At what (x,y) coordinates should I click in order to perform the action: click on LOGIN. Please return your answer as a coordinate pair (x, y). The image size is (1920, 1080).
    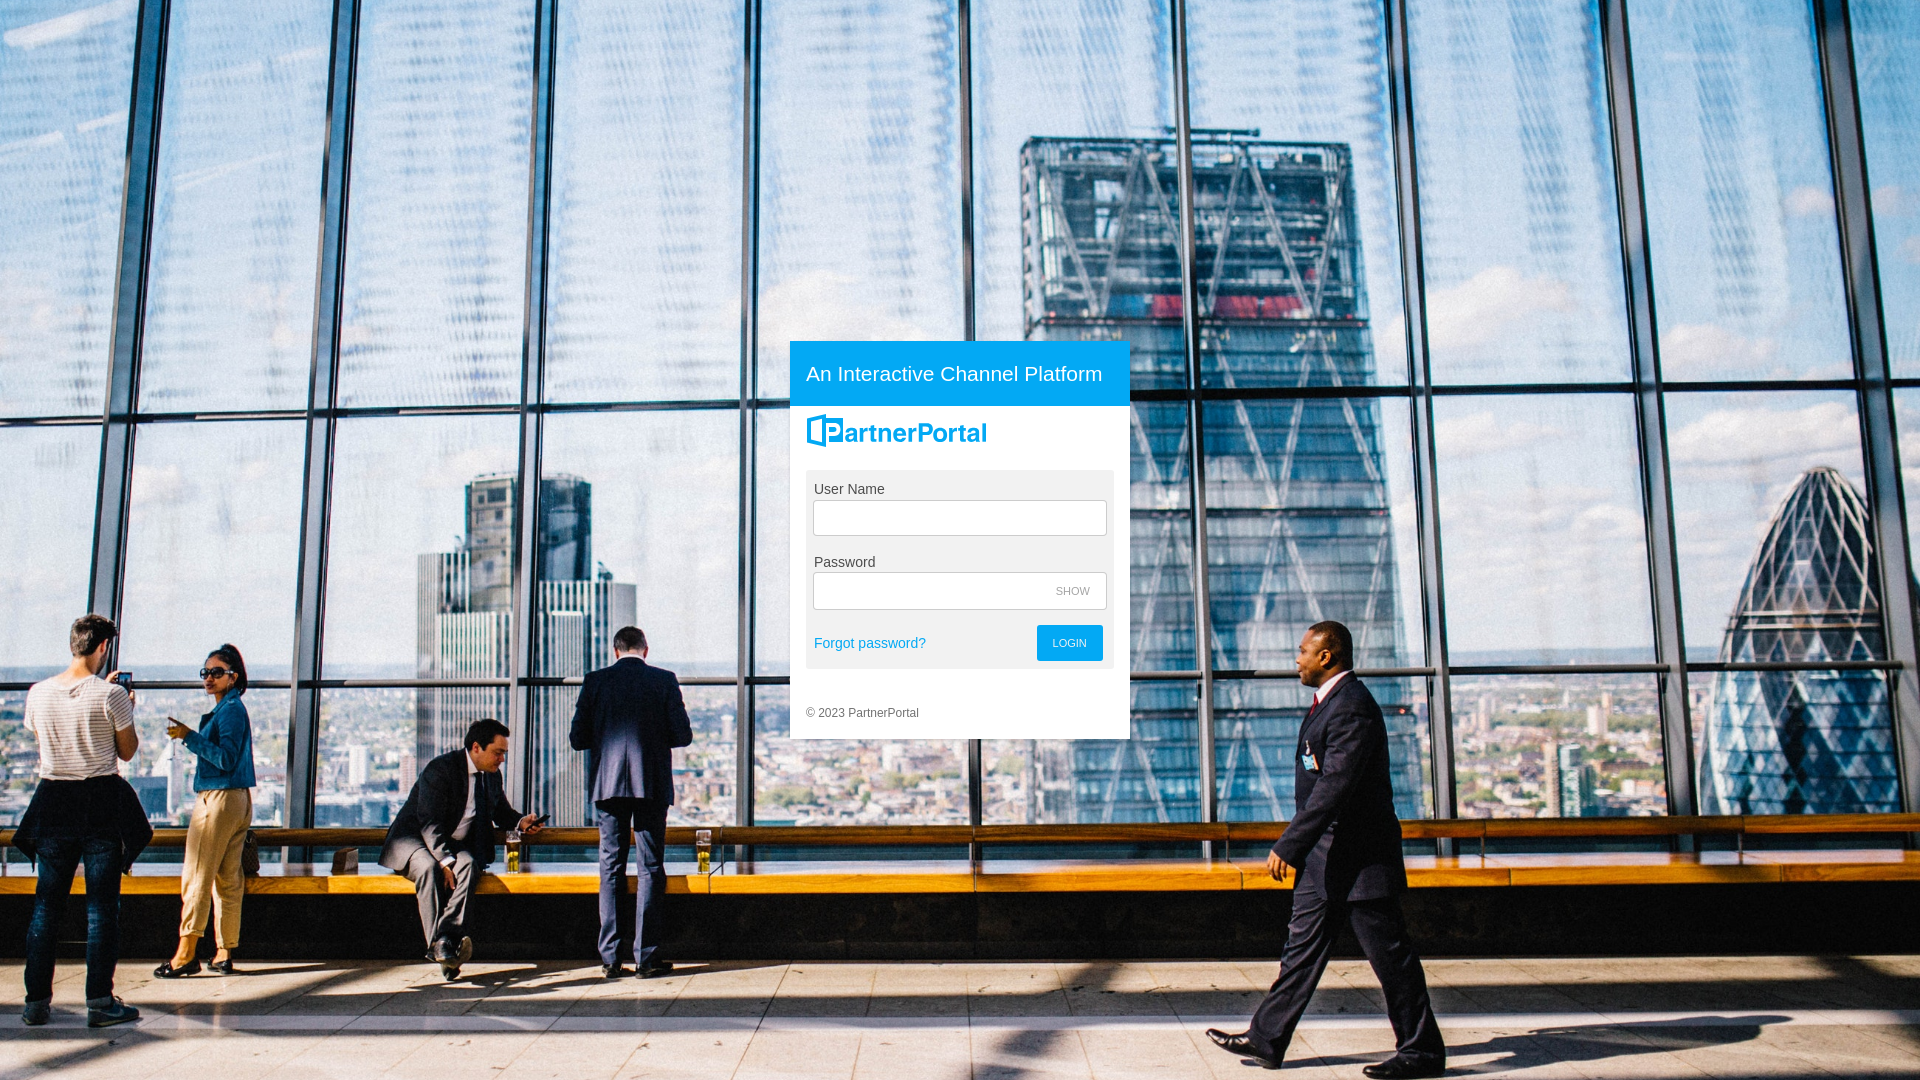
    Looking at the image, I should click on (1070, 643).